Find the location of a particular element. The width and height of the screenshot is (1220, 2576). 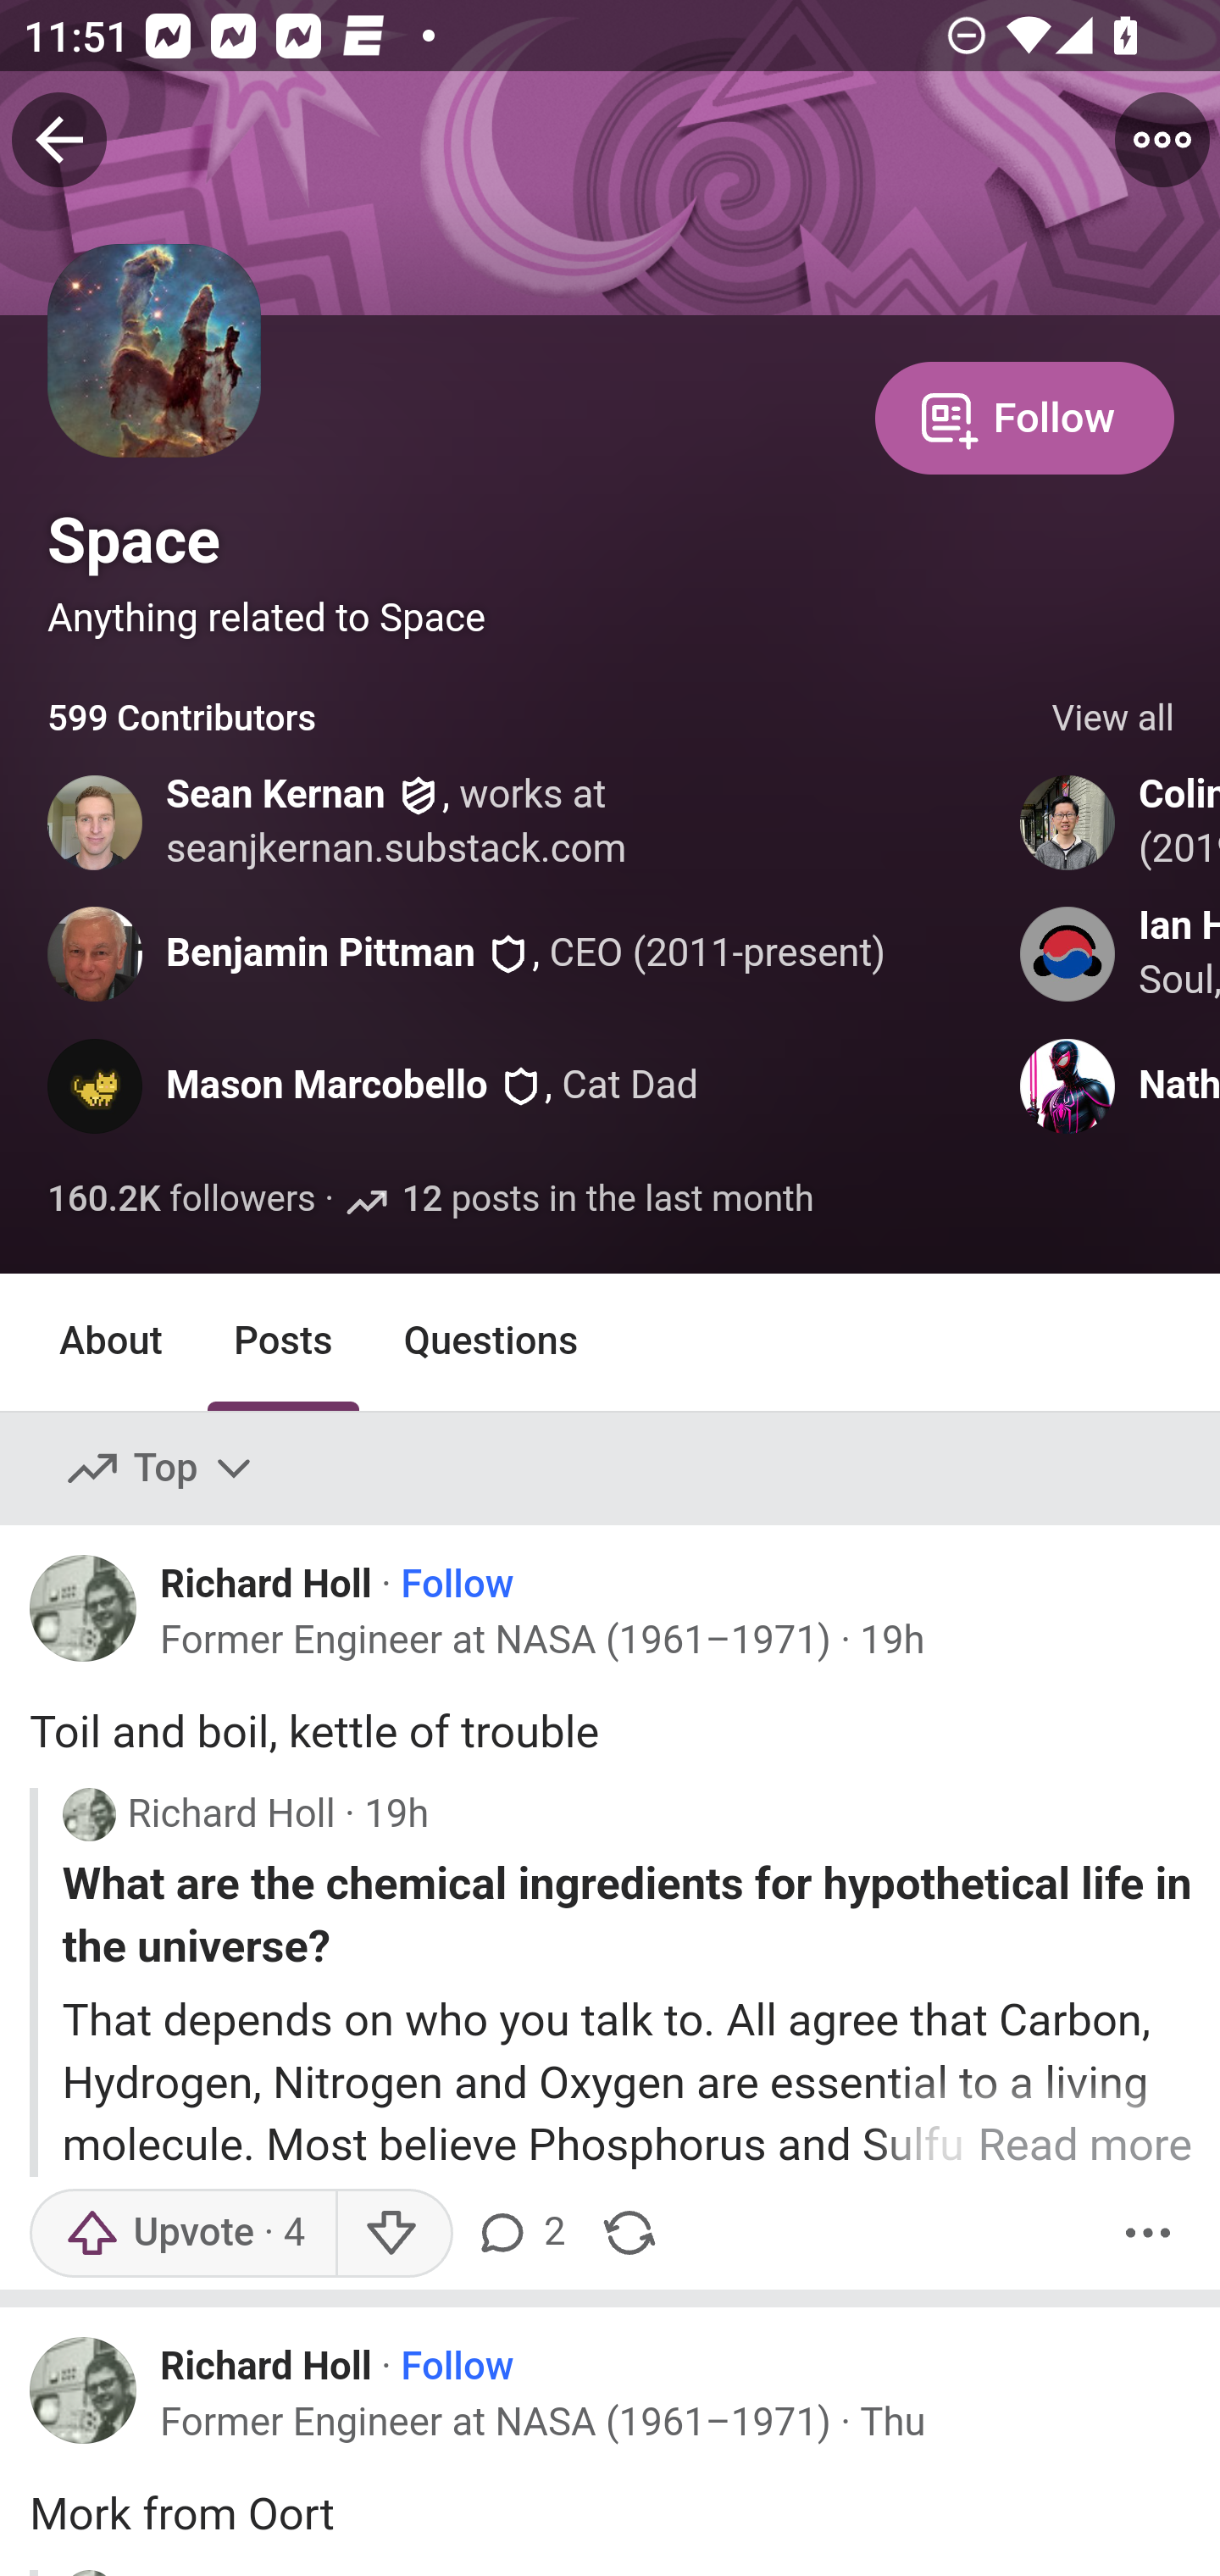

Follow is located at coordinates (457, 1585).